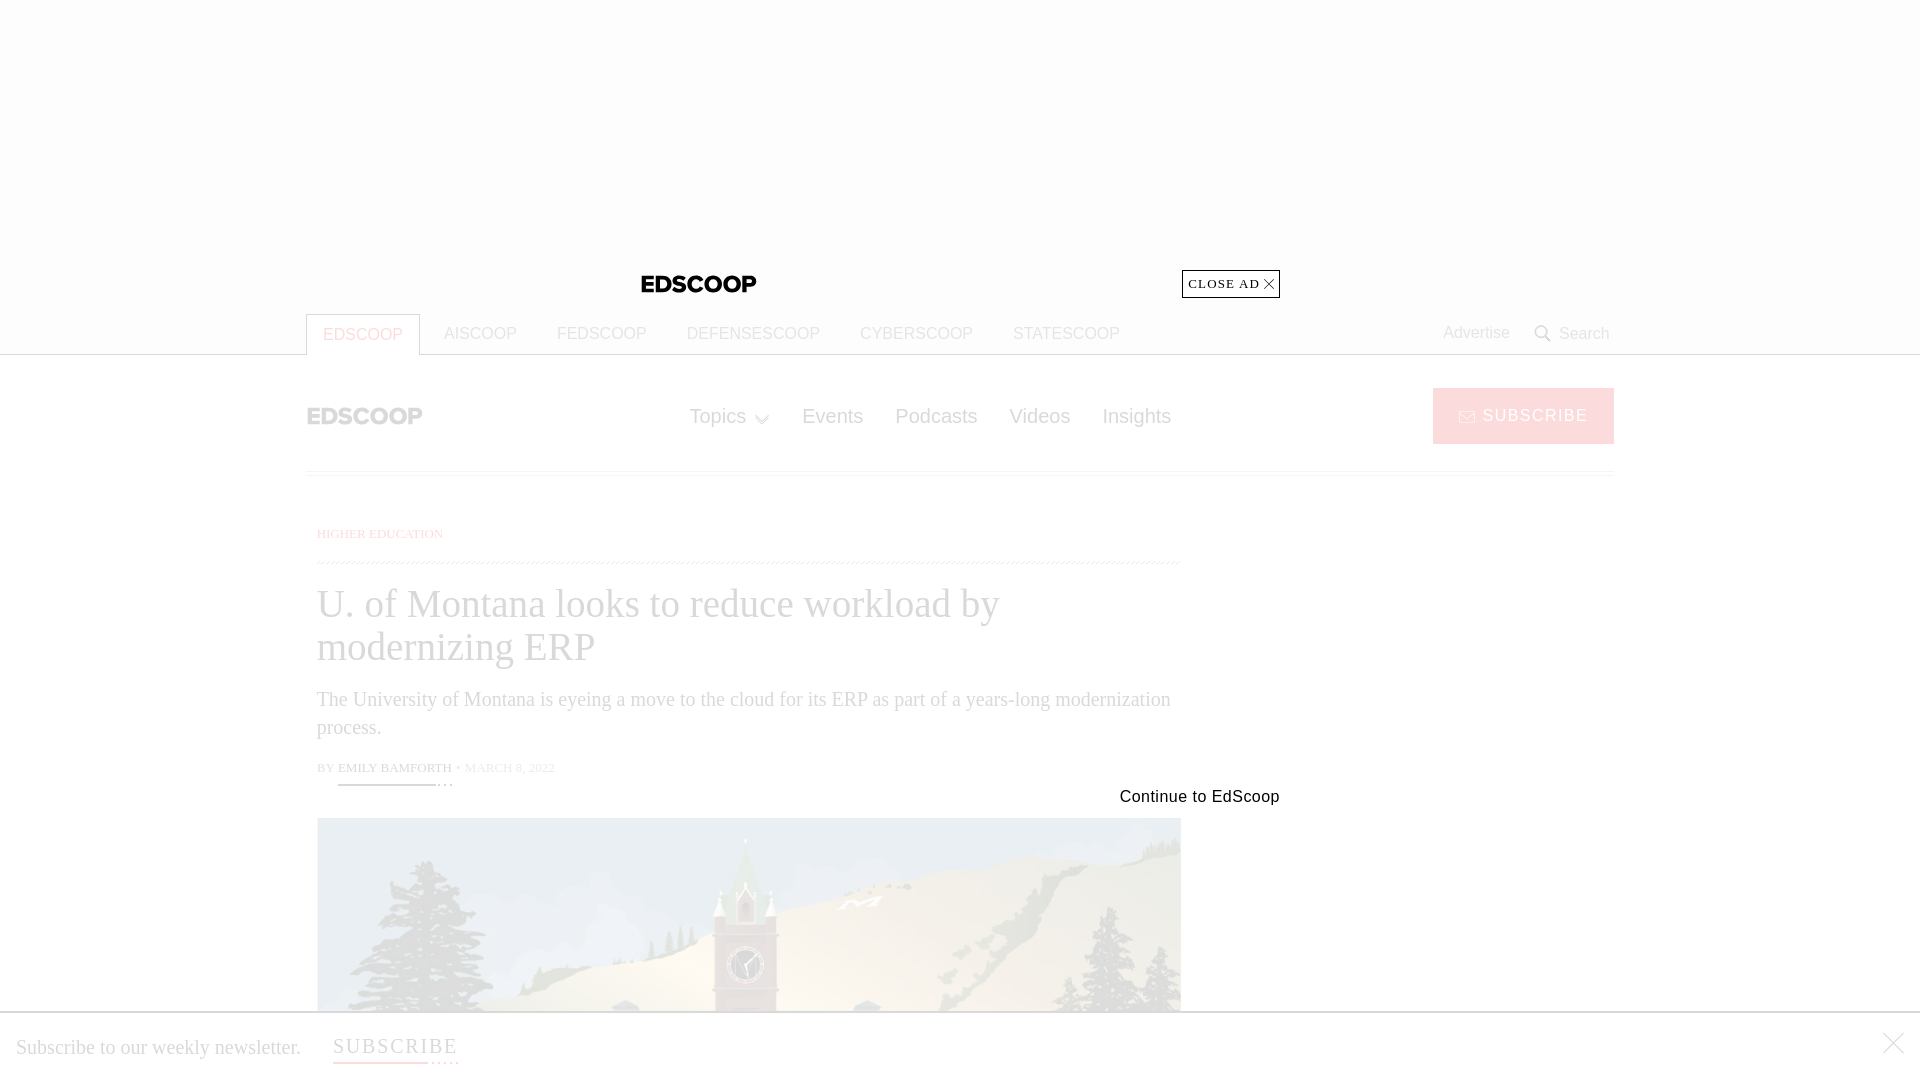  Describe the element at coordinates (395, 1046) in the screenshot. I see `SUBSCRIBE` at that location.